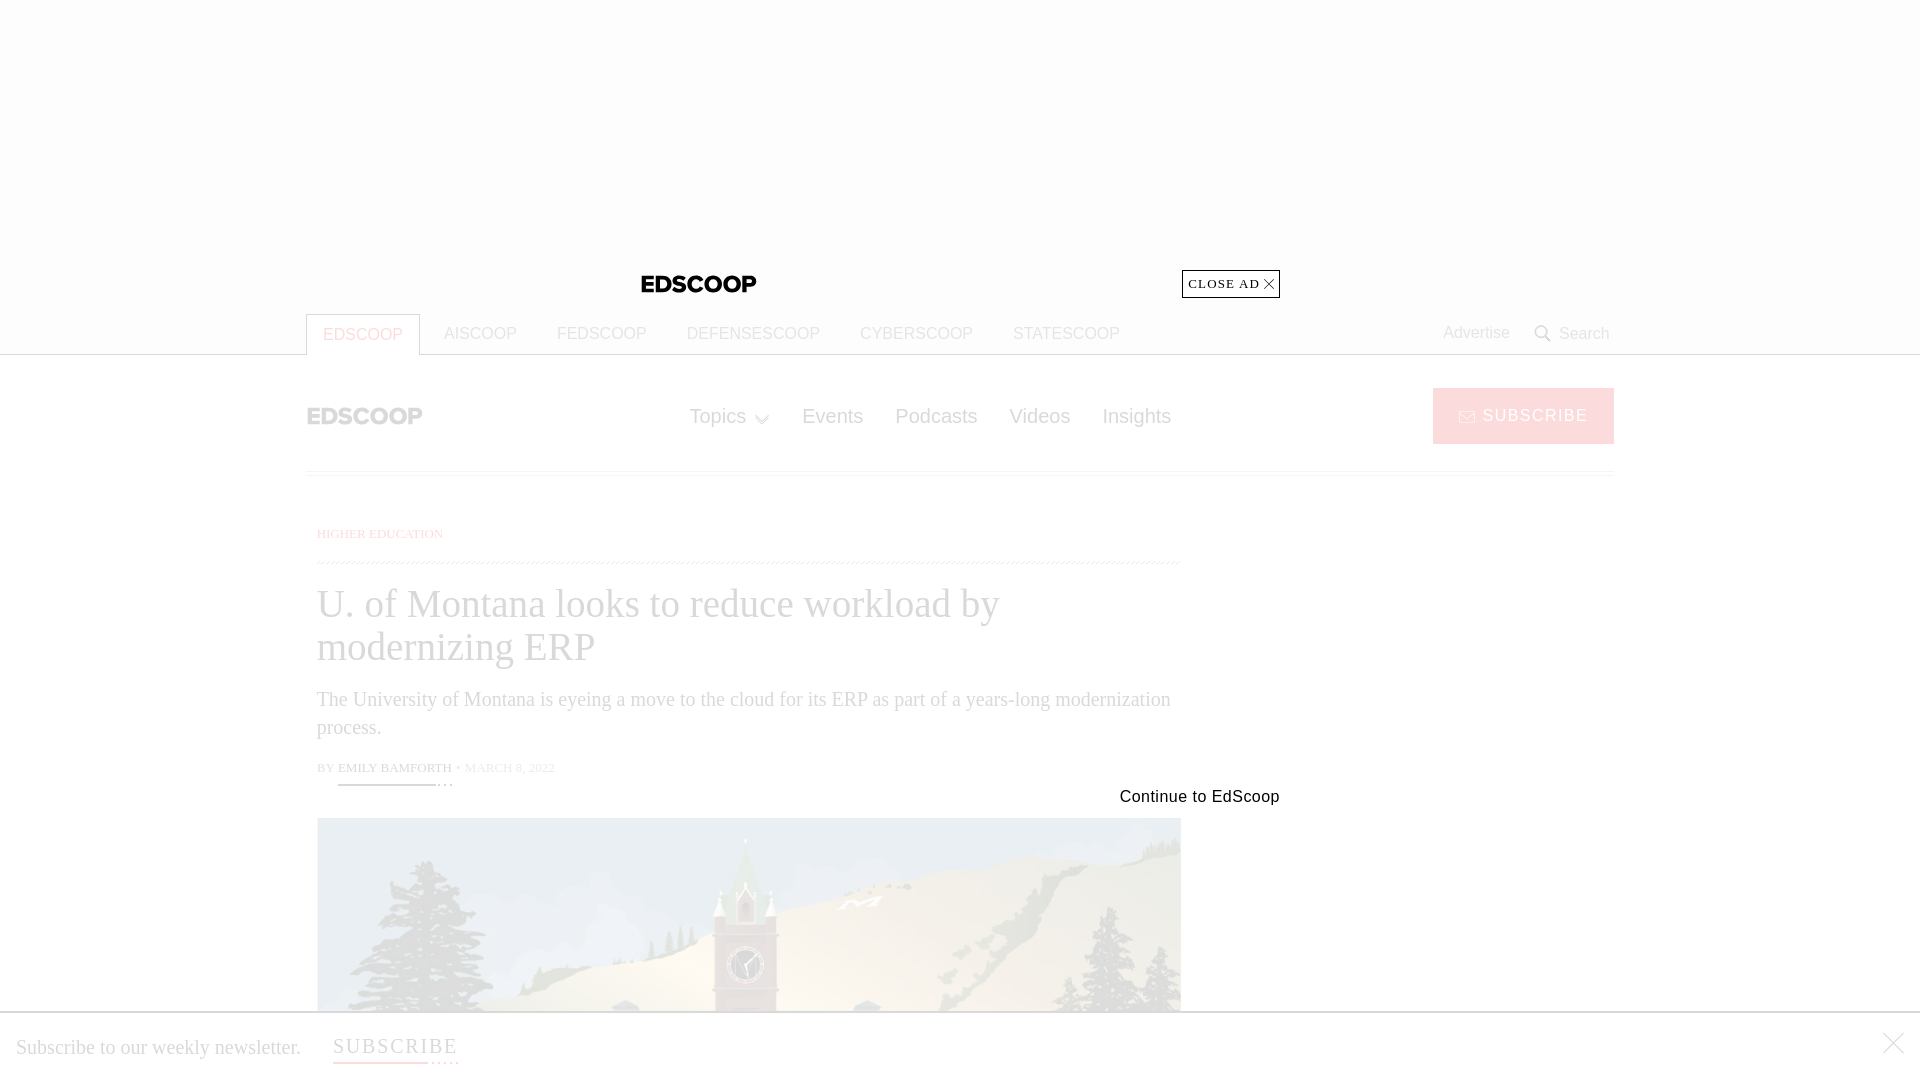  Describe the element at coordinates (395, 1046) in the screenshot. I see `SUBSCRIBE` at that location.